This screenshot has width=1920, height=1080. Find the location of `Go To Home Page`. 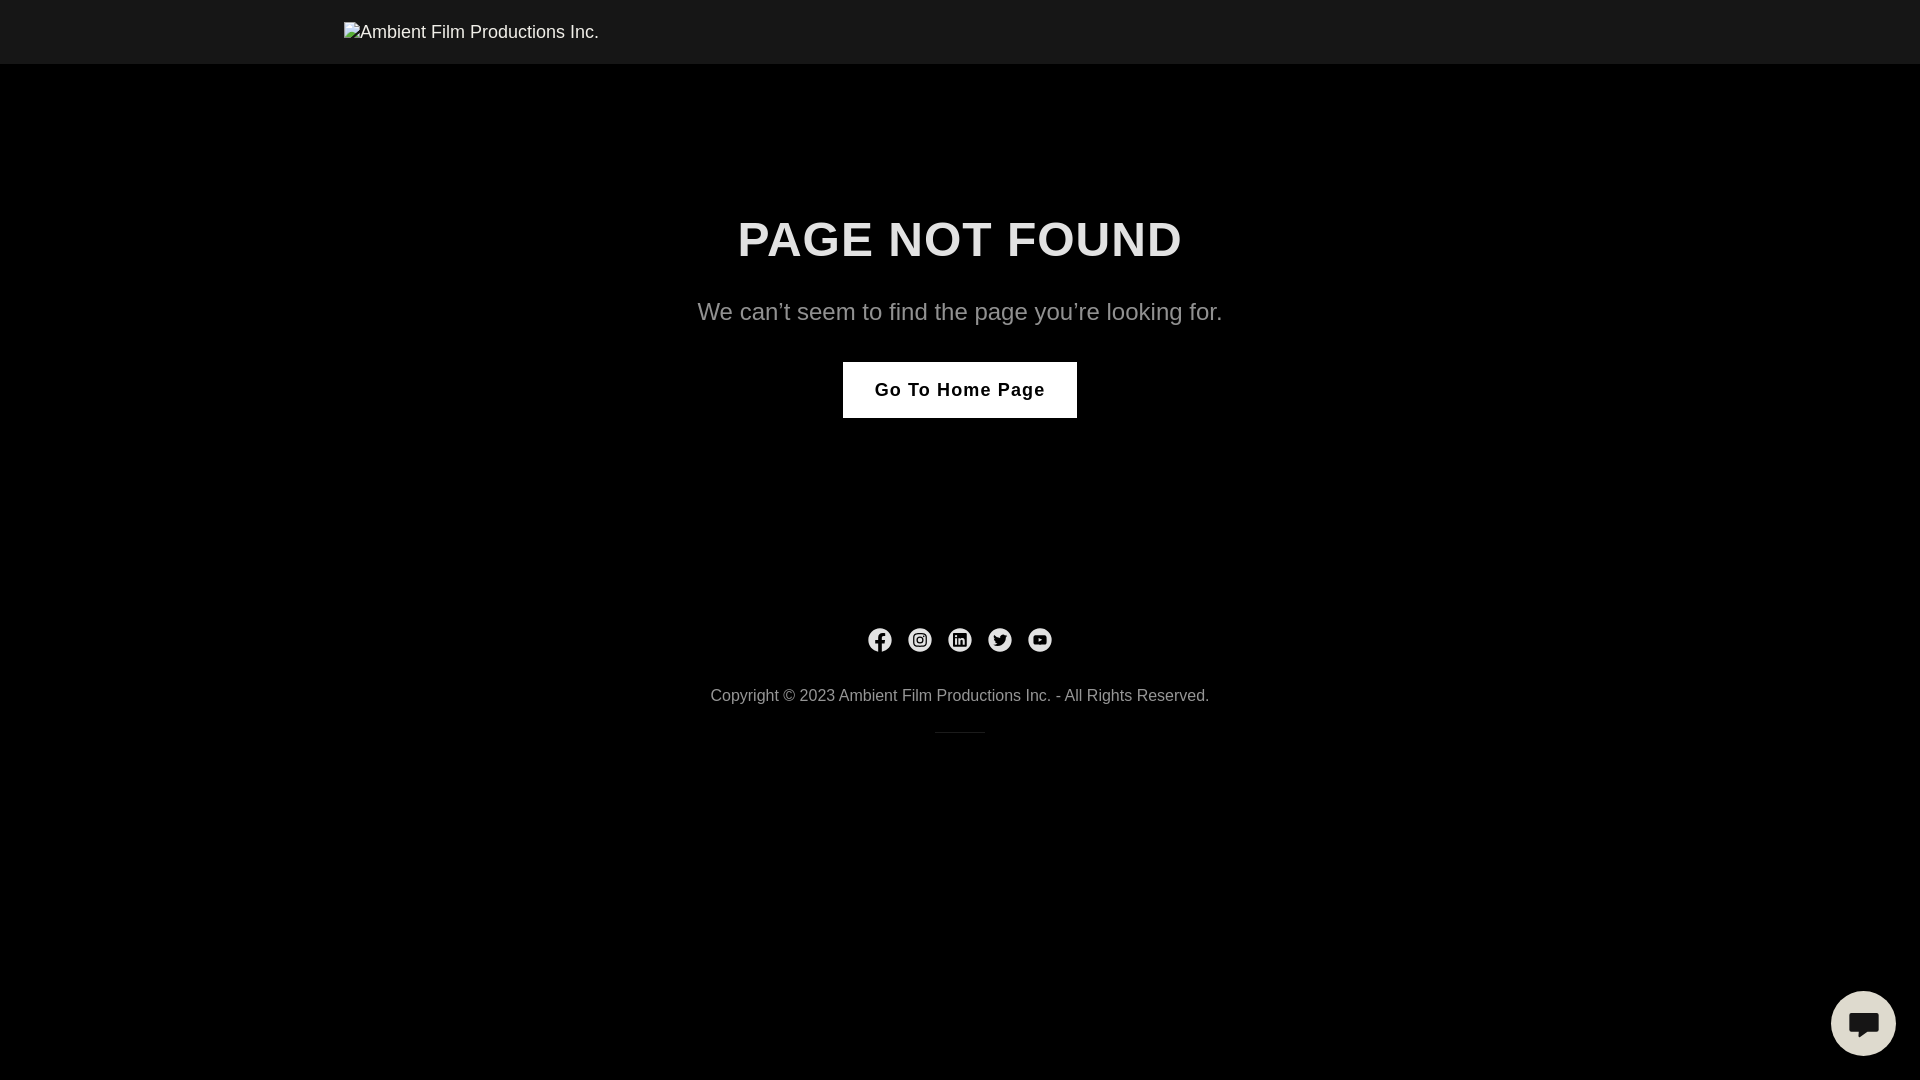

Go To Home Page is located at coordinates (960, 390).